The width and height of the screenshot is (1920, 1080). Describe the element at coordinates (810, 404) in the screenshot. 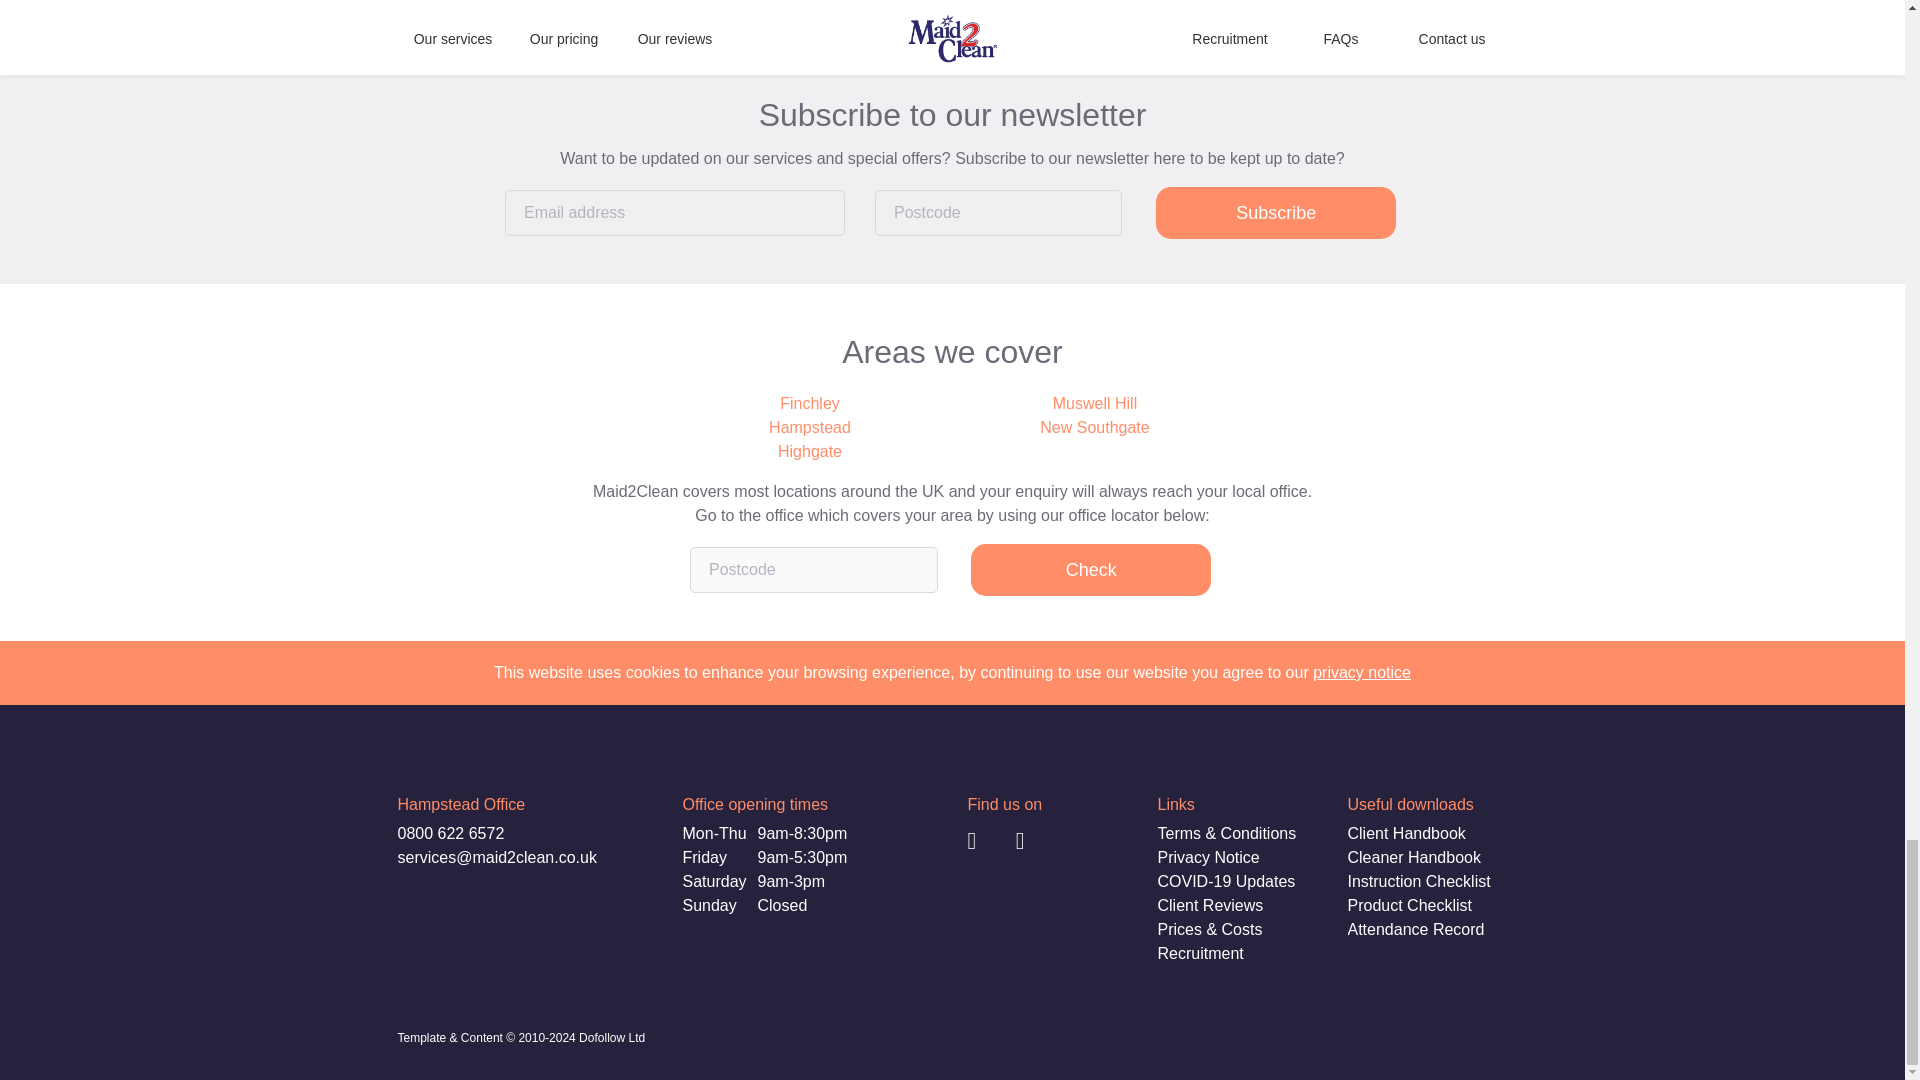

I see `Finchley` at that location.